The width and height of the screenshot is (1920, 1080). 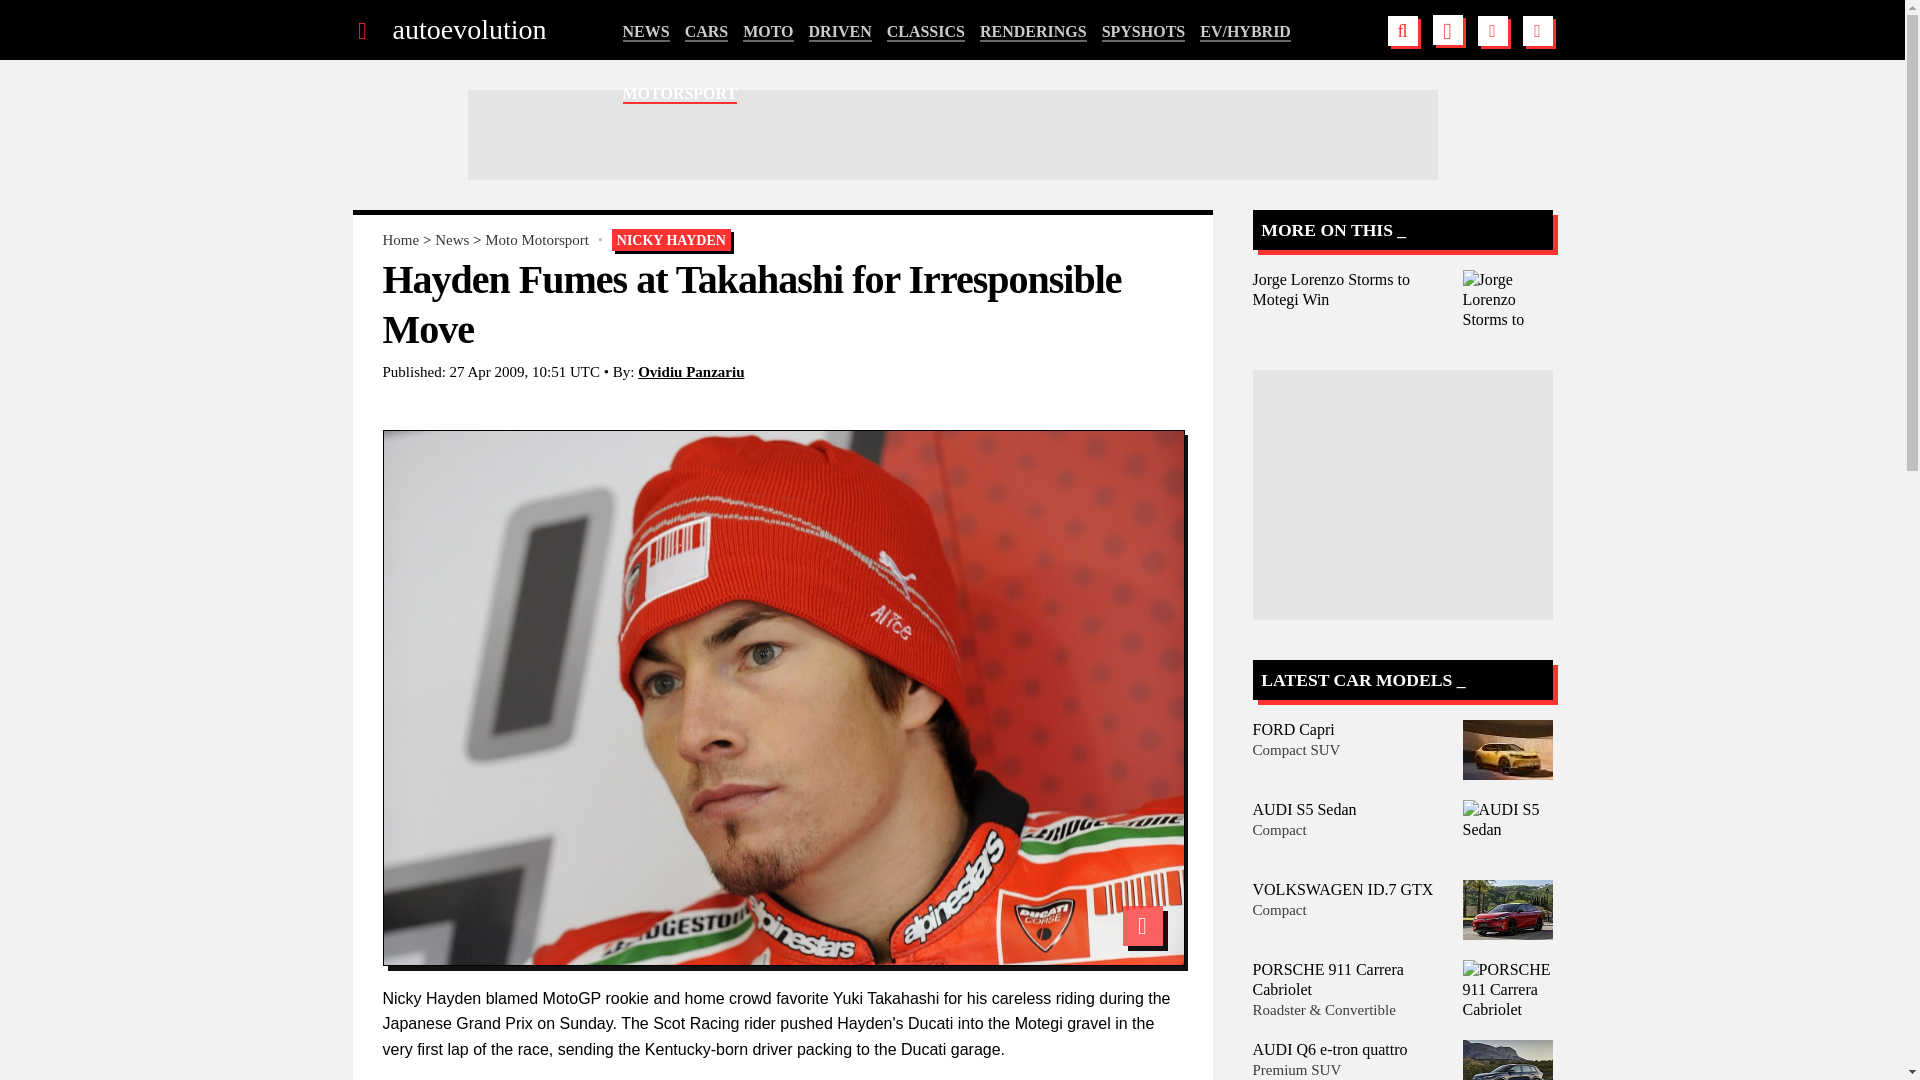 I want to click on Moto Motorsport, so click(x=537, y=240).